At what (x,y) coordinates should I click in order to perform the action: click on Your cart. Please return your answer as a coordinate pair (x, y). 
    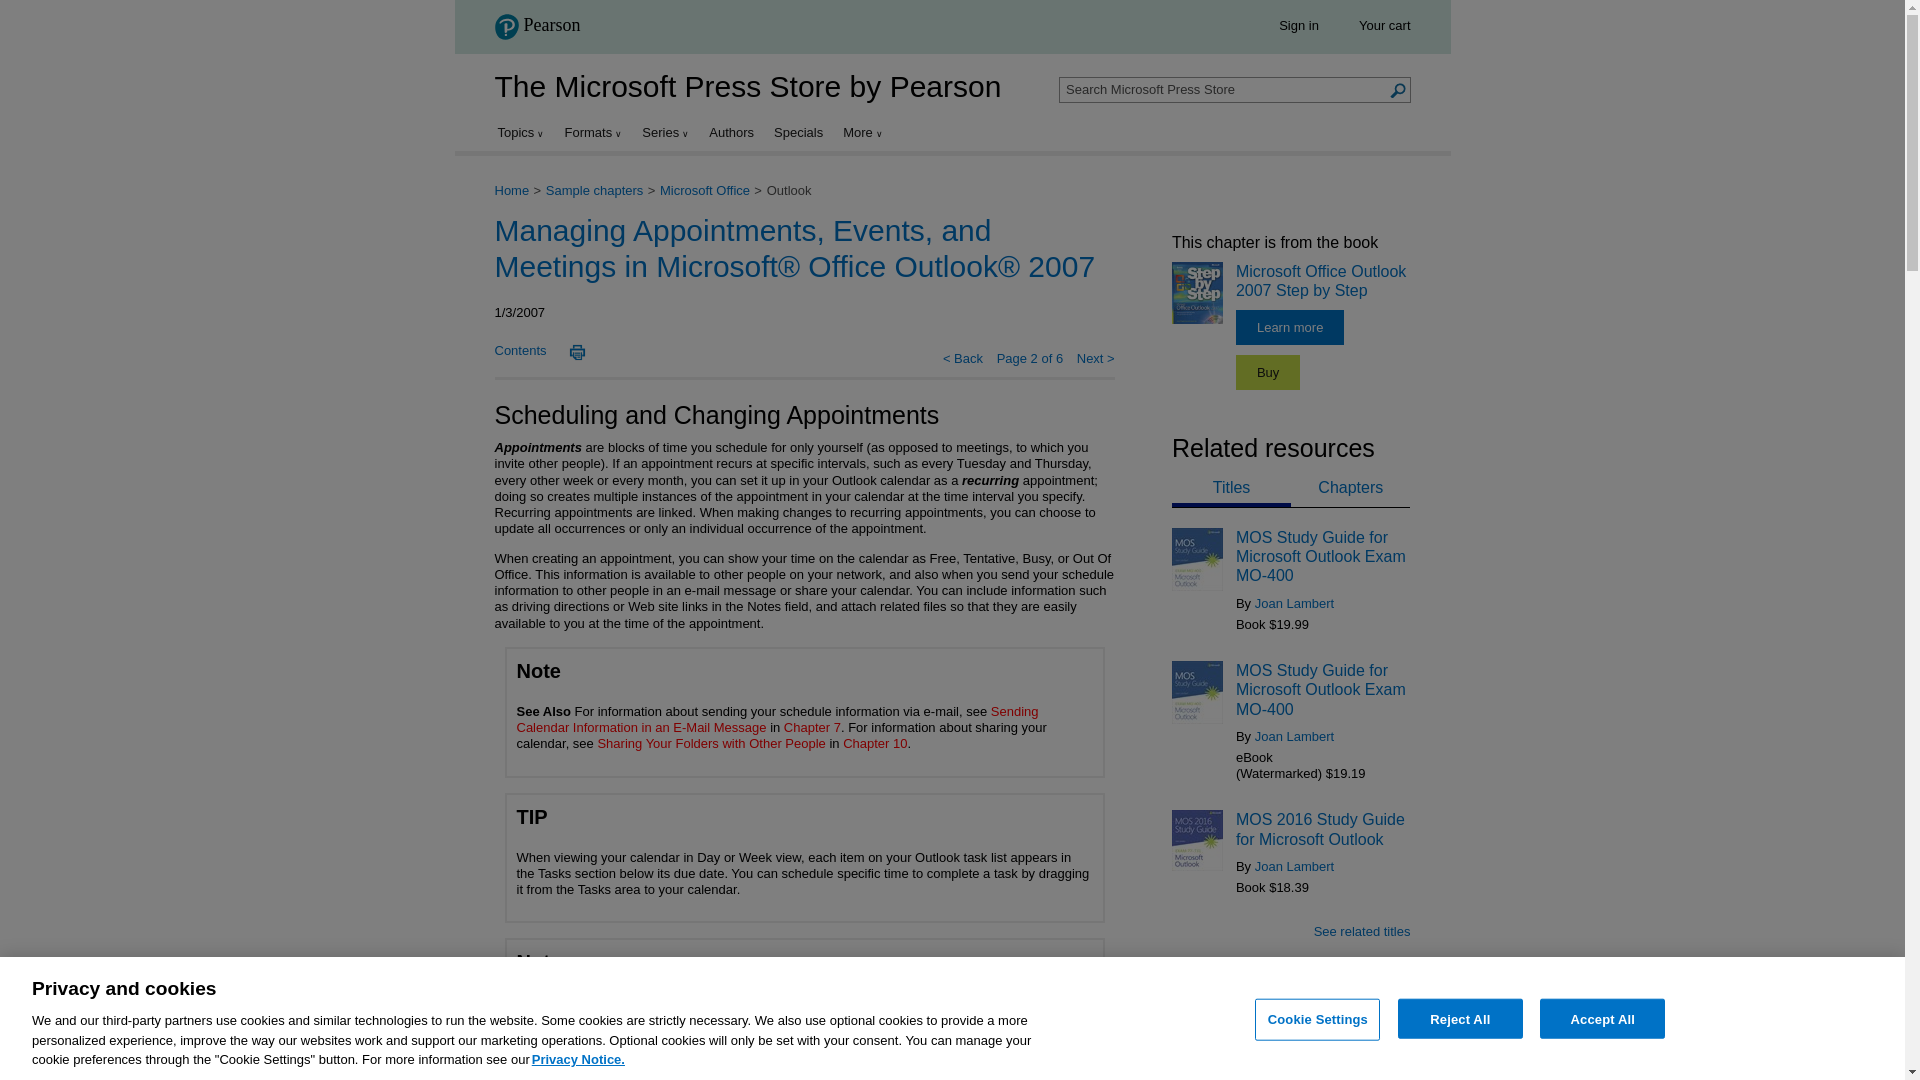
    Looking at the image, I should click on (1385, 26).